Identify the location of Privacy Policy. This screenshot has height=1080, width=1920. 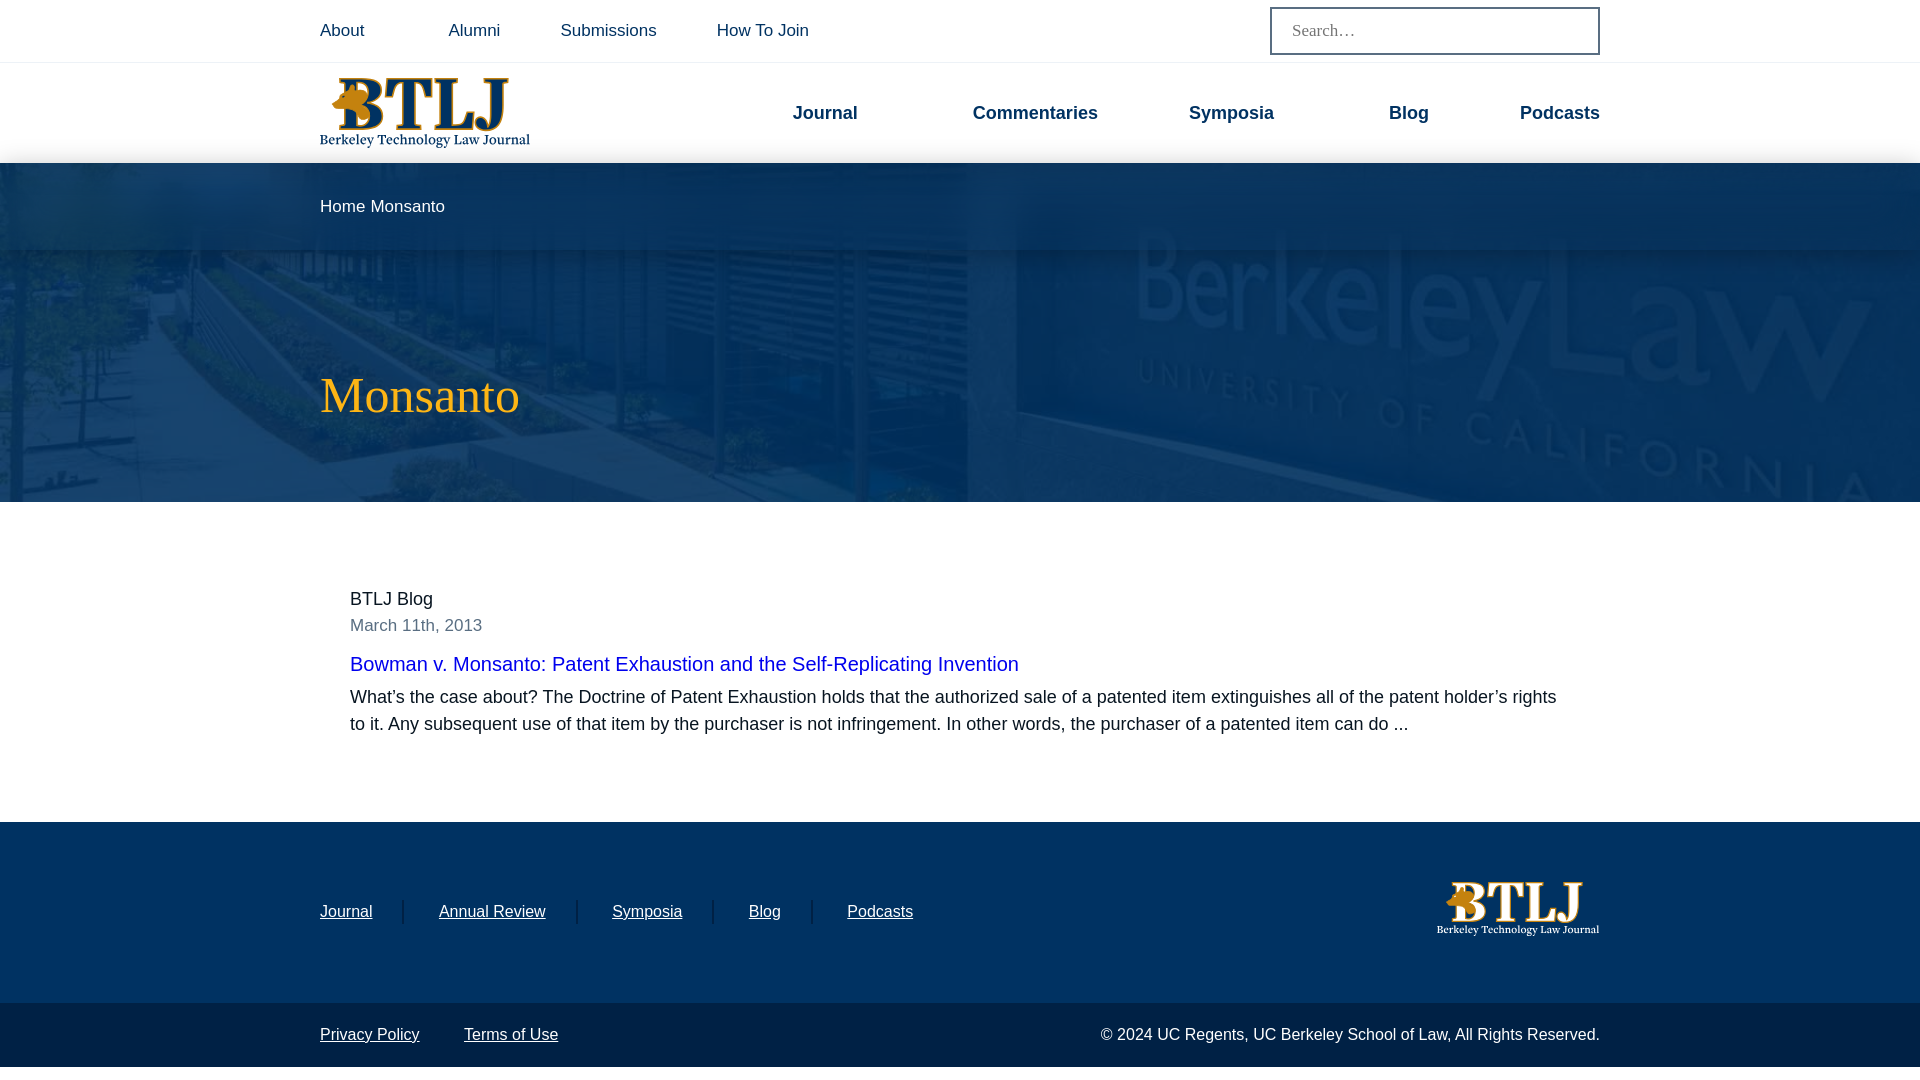
(370, 1034).